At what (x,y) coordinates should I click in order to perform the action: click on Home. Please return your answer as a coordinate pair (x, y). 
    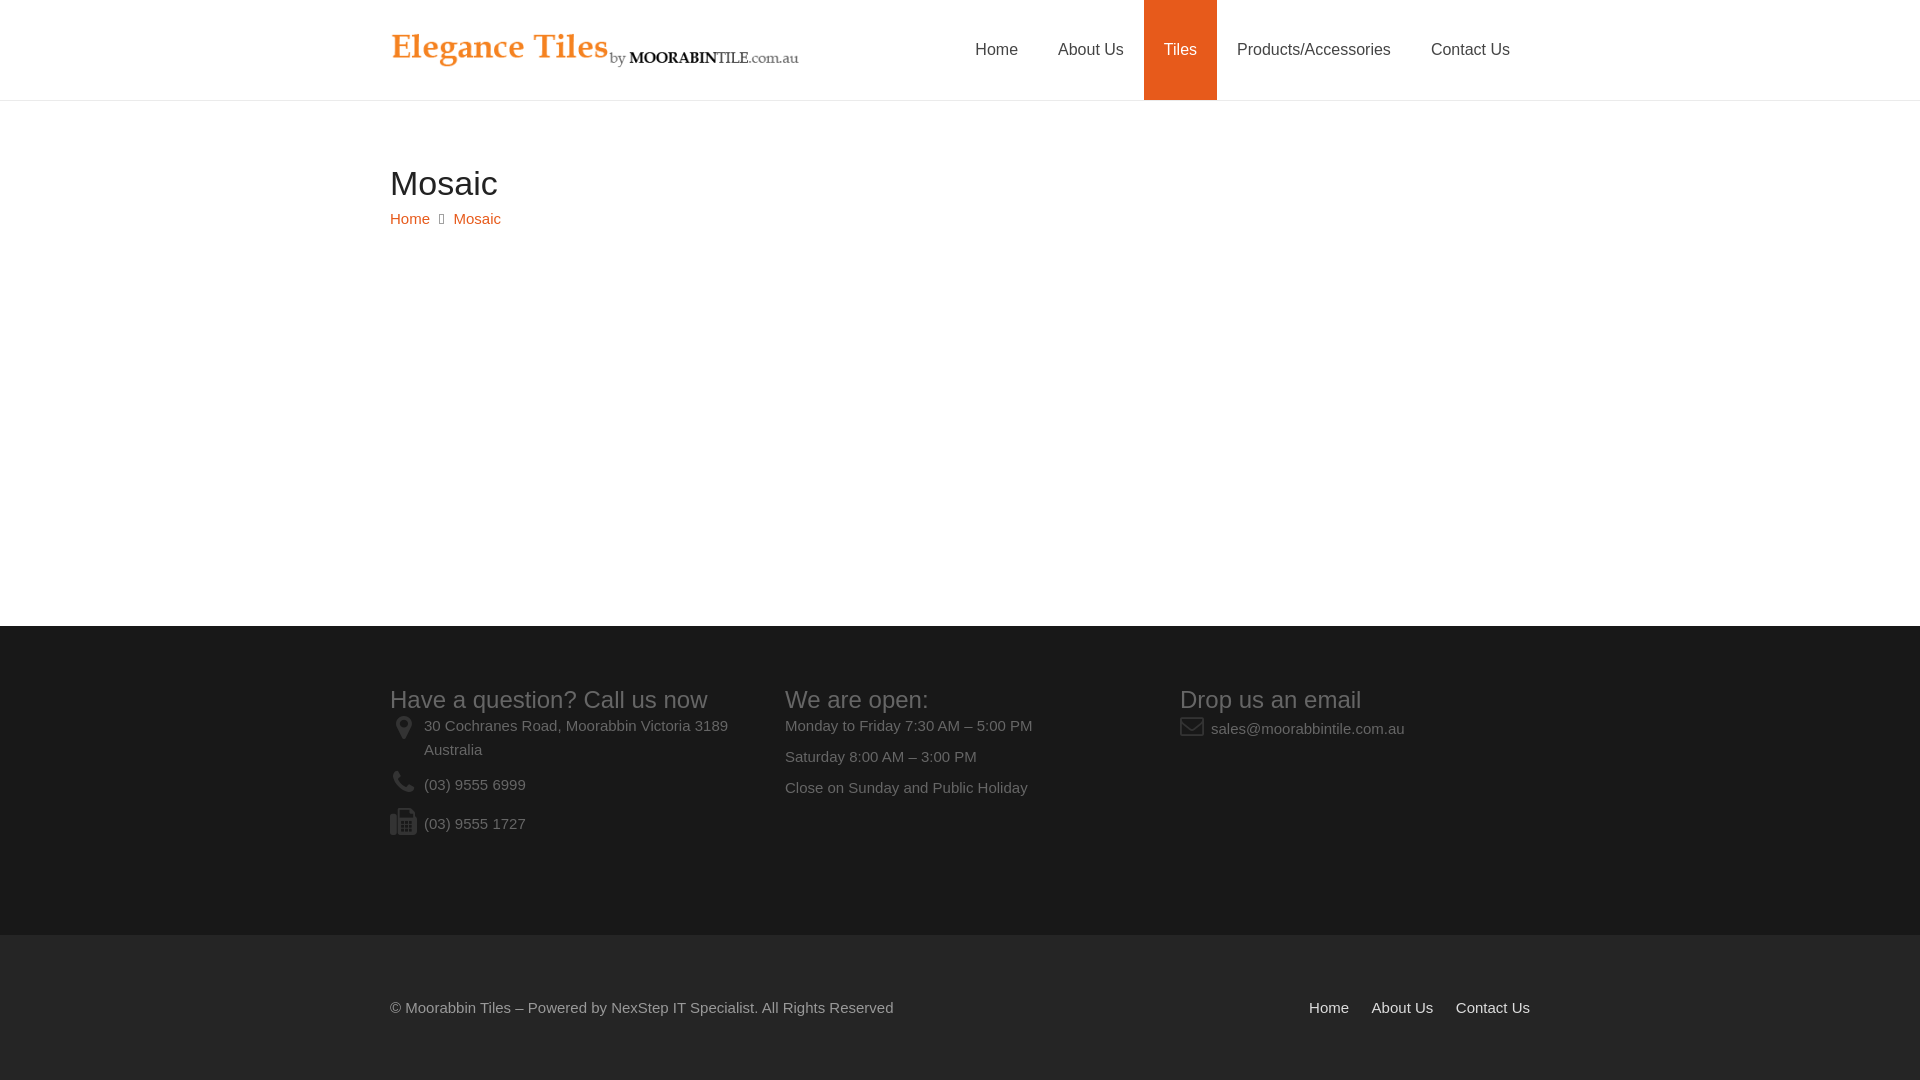
    Looking at the image, I should click on (1329, 1008).